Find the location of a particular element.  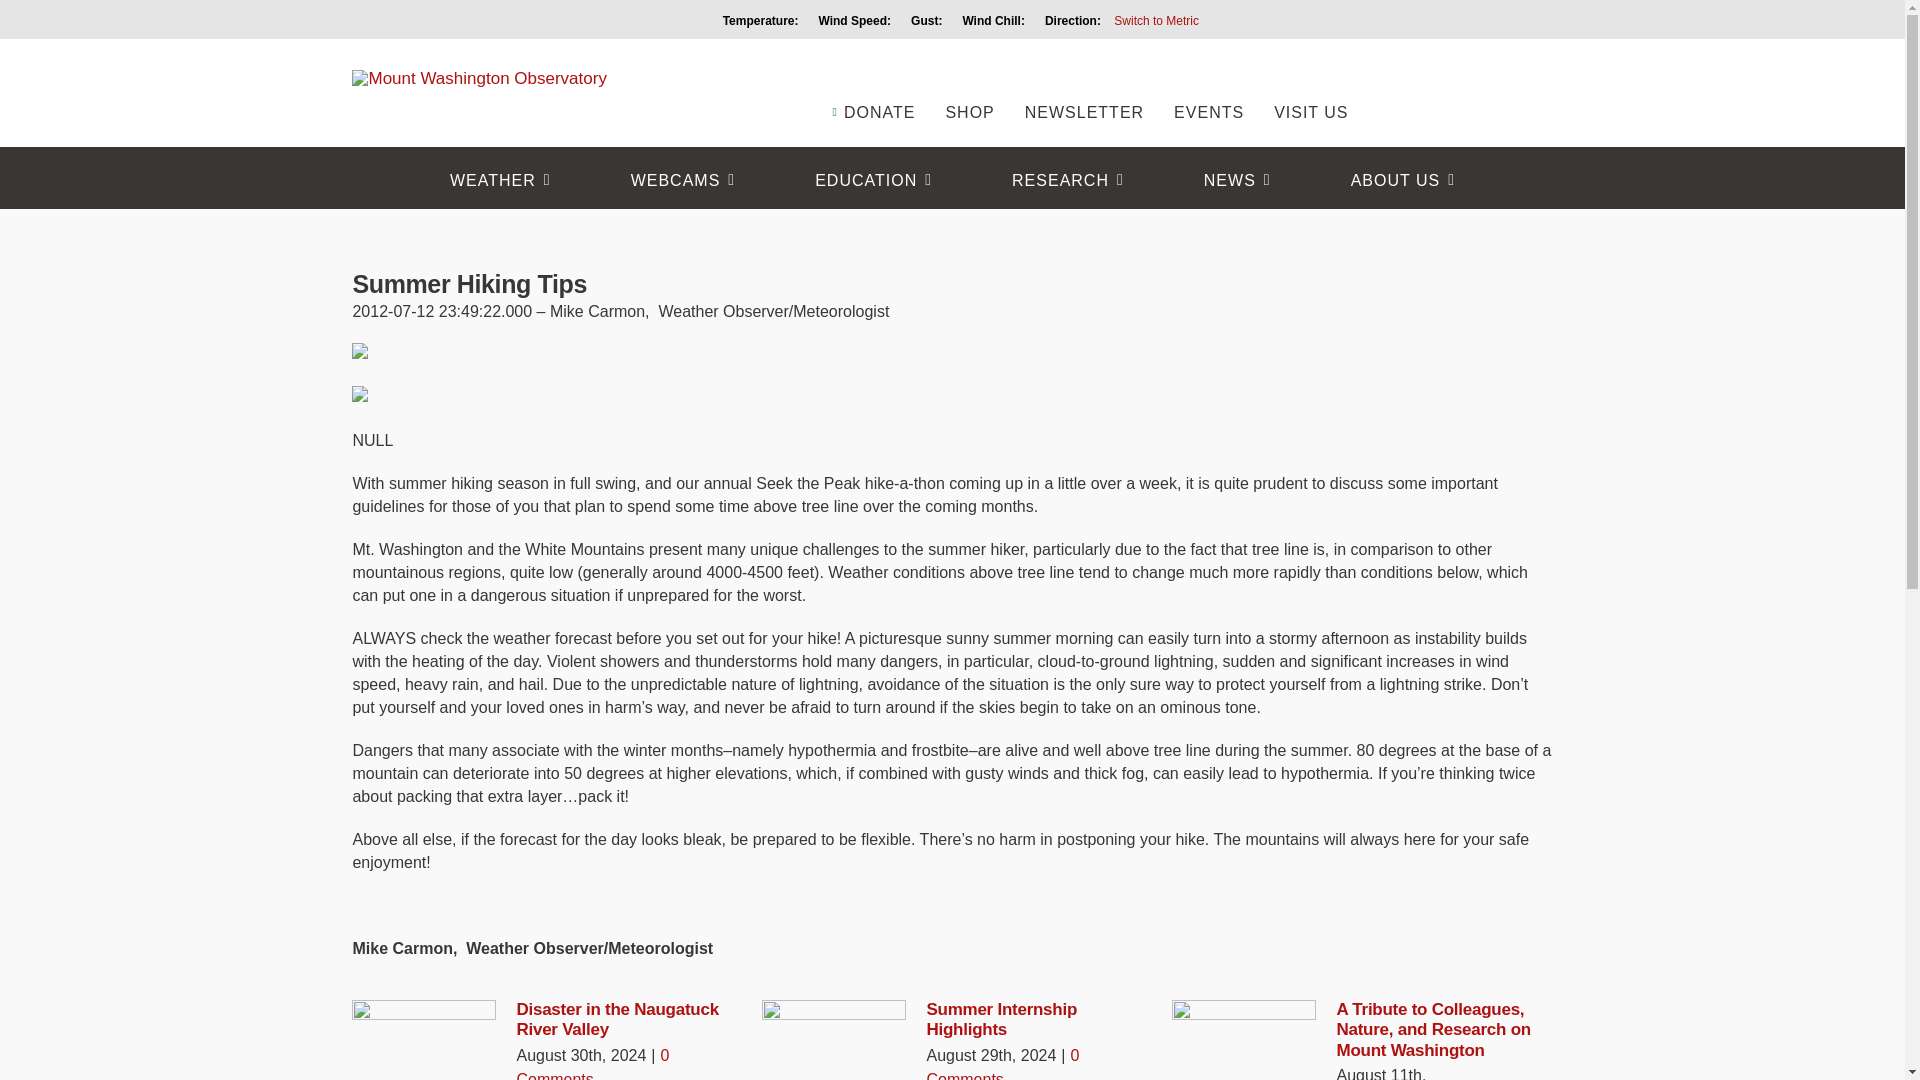

EDUCATION is located at coordinates (873, 180).